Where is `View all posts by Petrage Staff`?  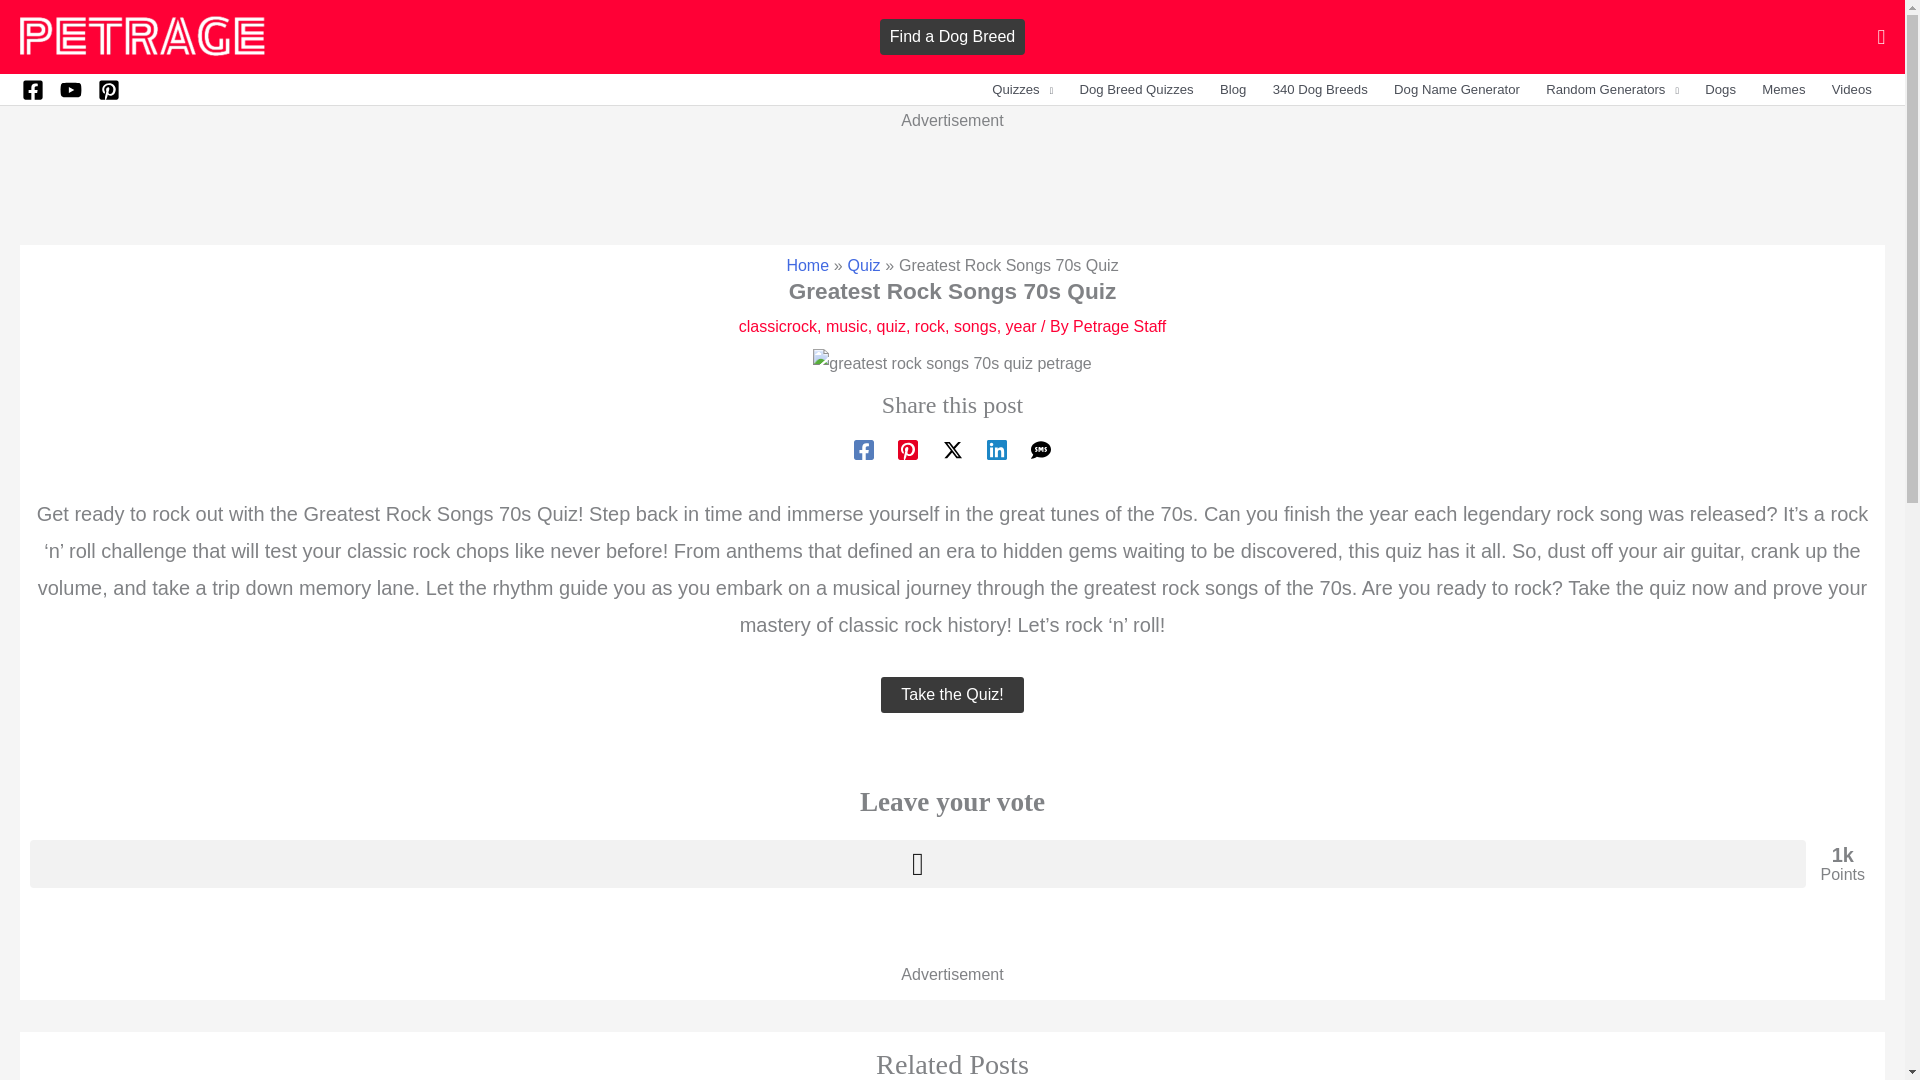 View all posts by Petrage Staff is located at coordinates (1119, 326).